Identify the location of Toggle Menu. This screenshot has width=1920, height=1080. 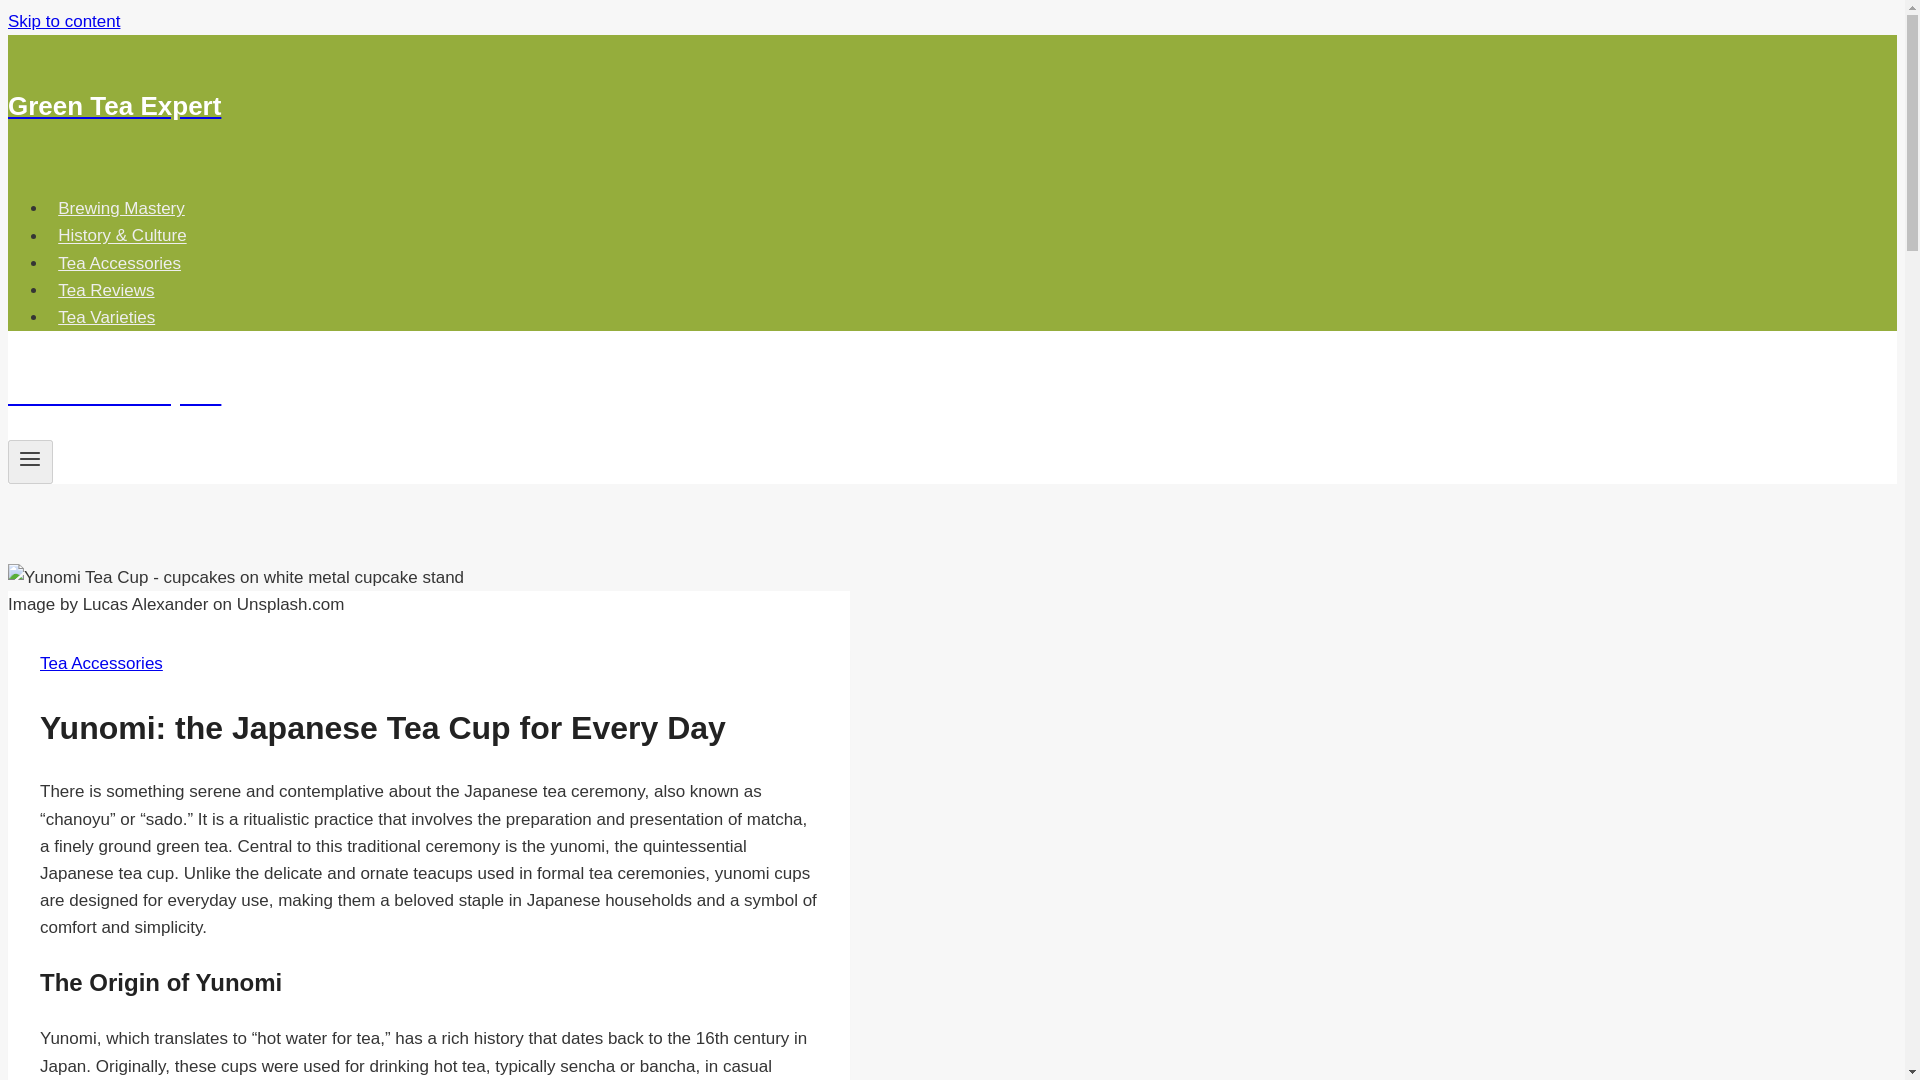
(30, 461).